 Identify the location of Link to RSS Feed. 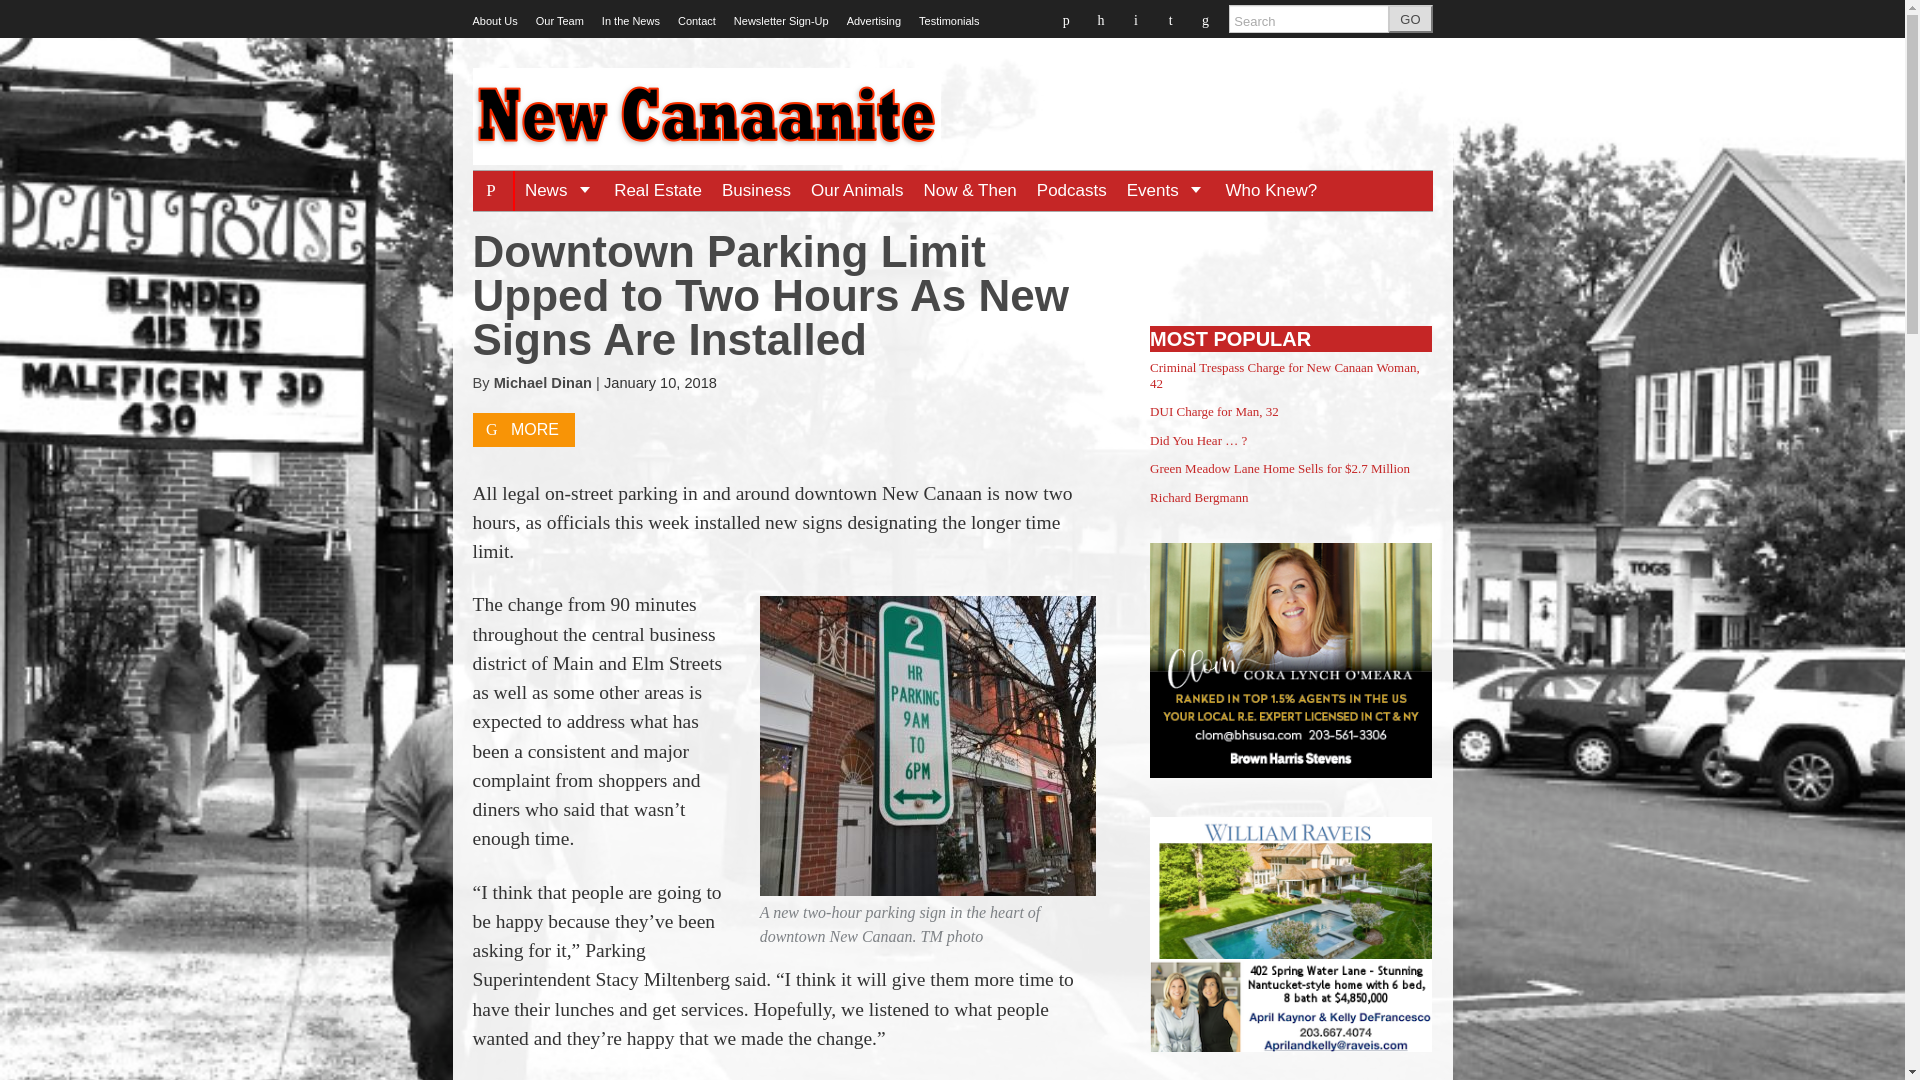
(1206, 19).